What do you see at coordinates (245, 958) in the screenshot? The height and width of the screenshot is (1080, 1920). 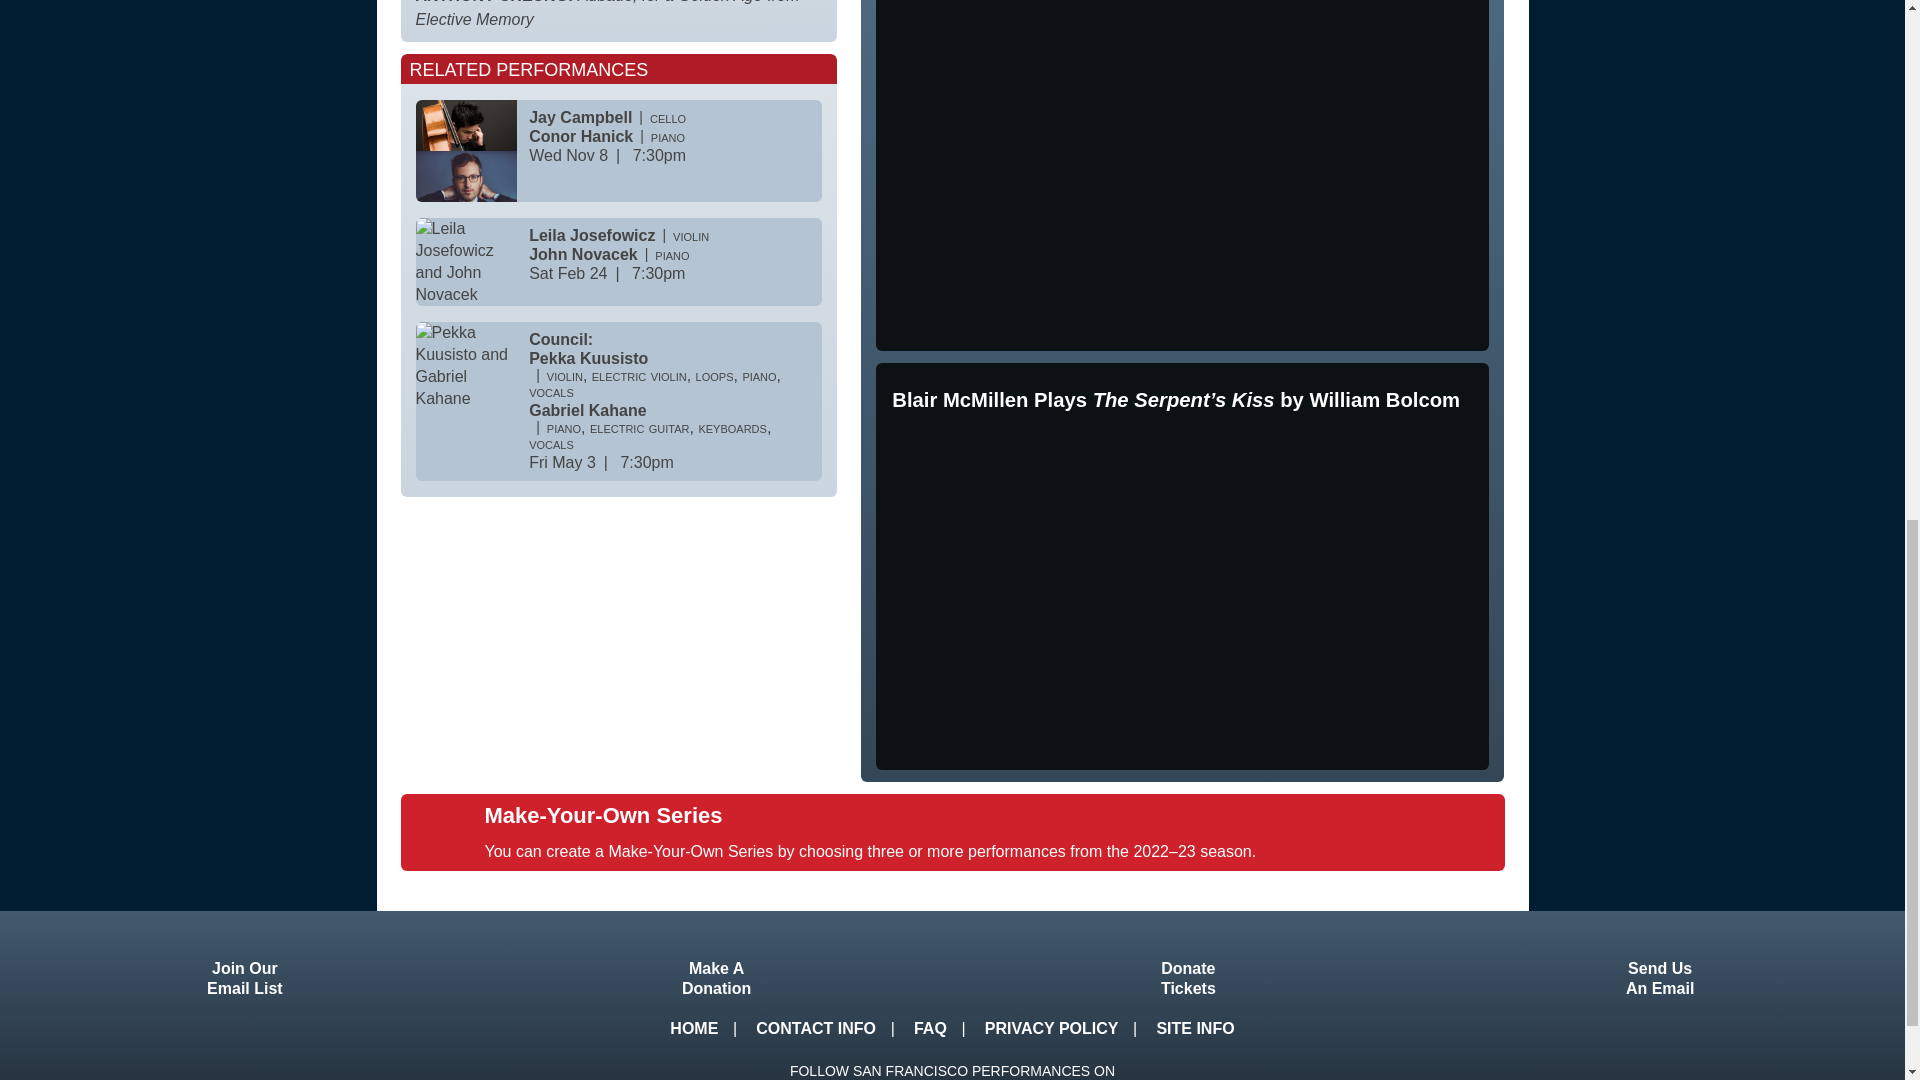 I see `CONTACT INFO` at bounding box center [245, 958].